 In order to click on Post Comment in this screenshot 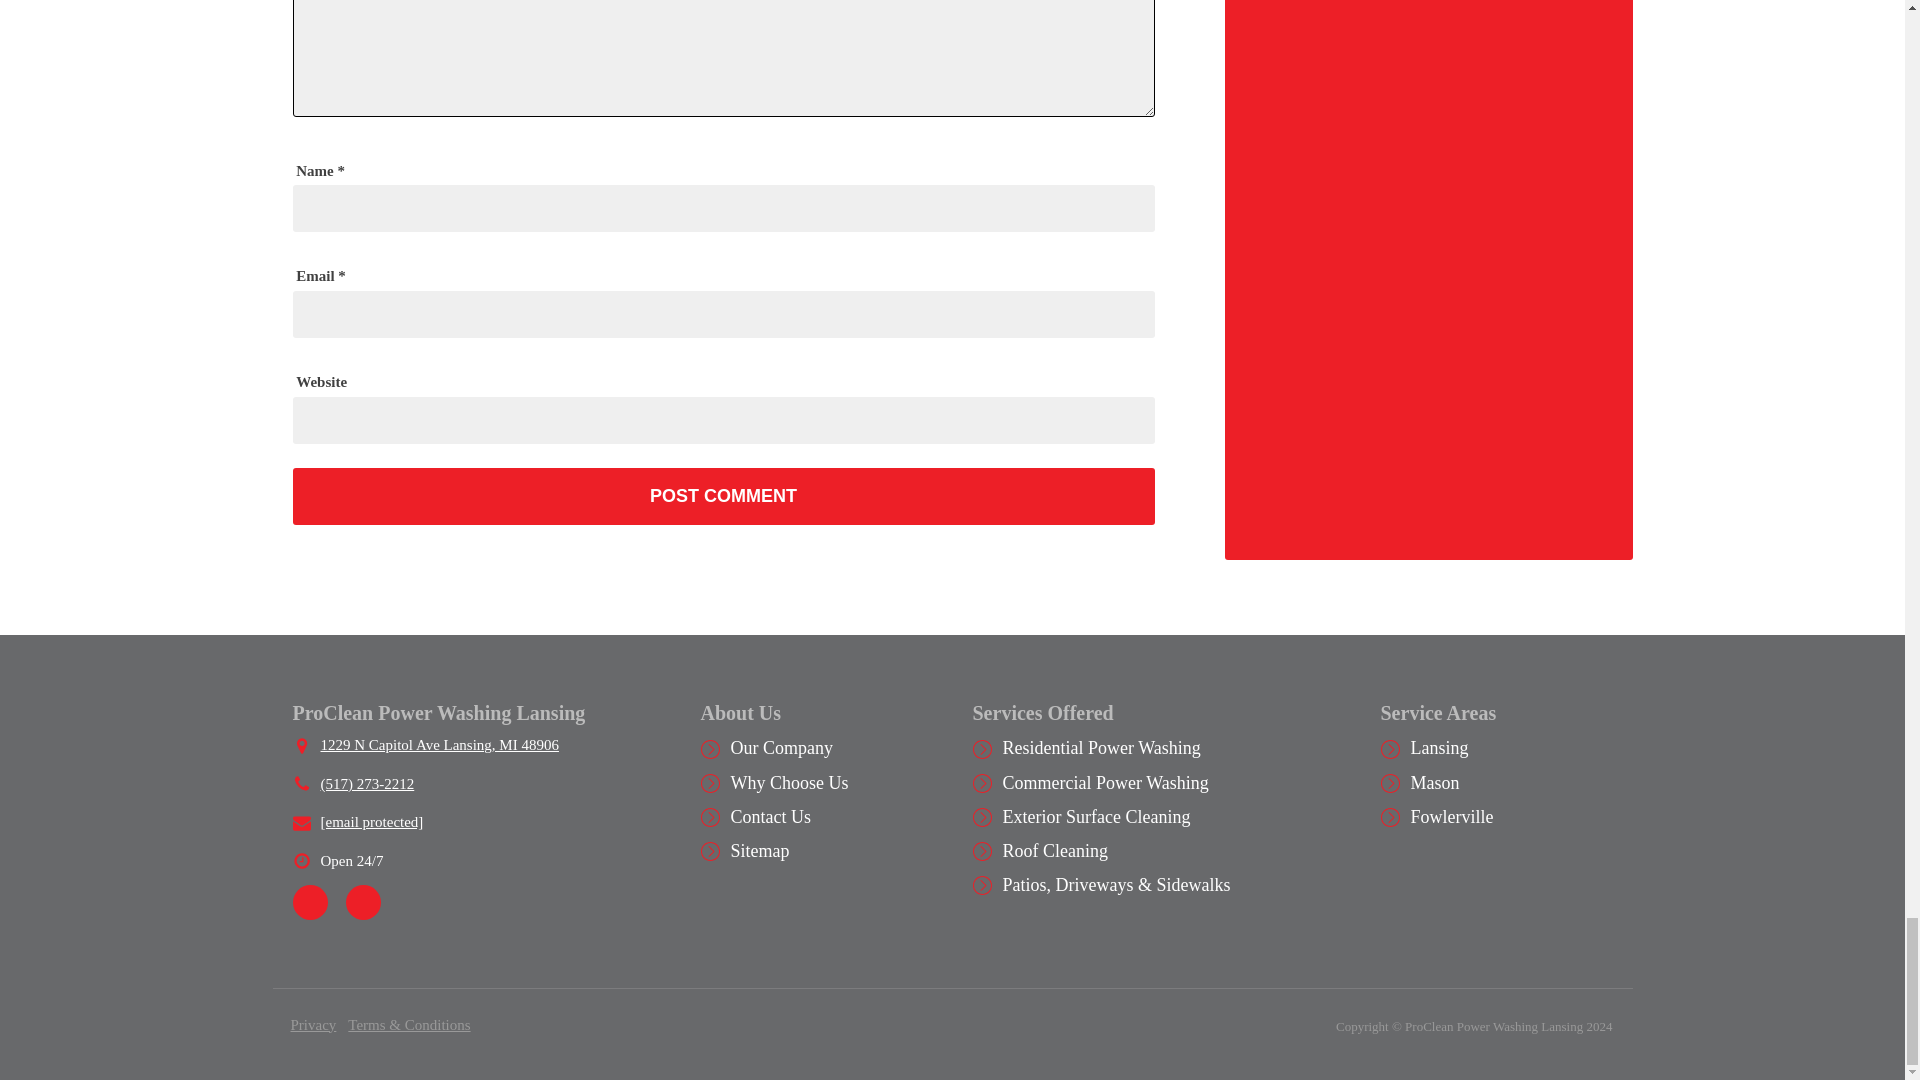, I will do `click(722, 496)`.